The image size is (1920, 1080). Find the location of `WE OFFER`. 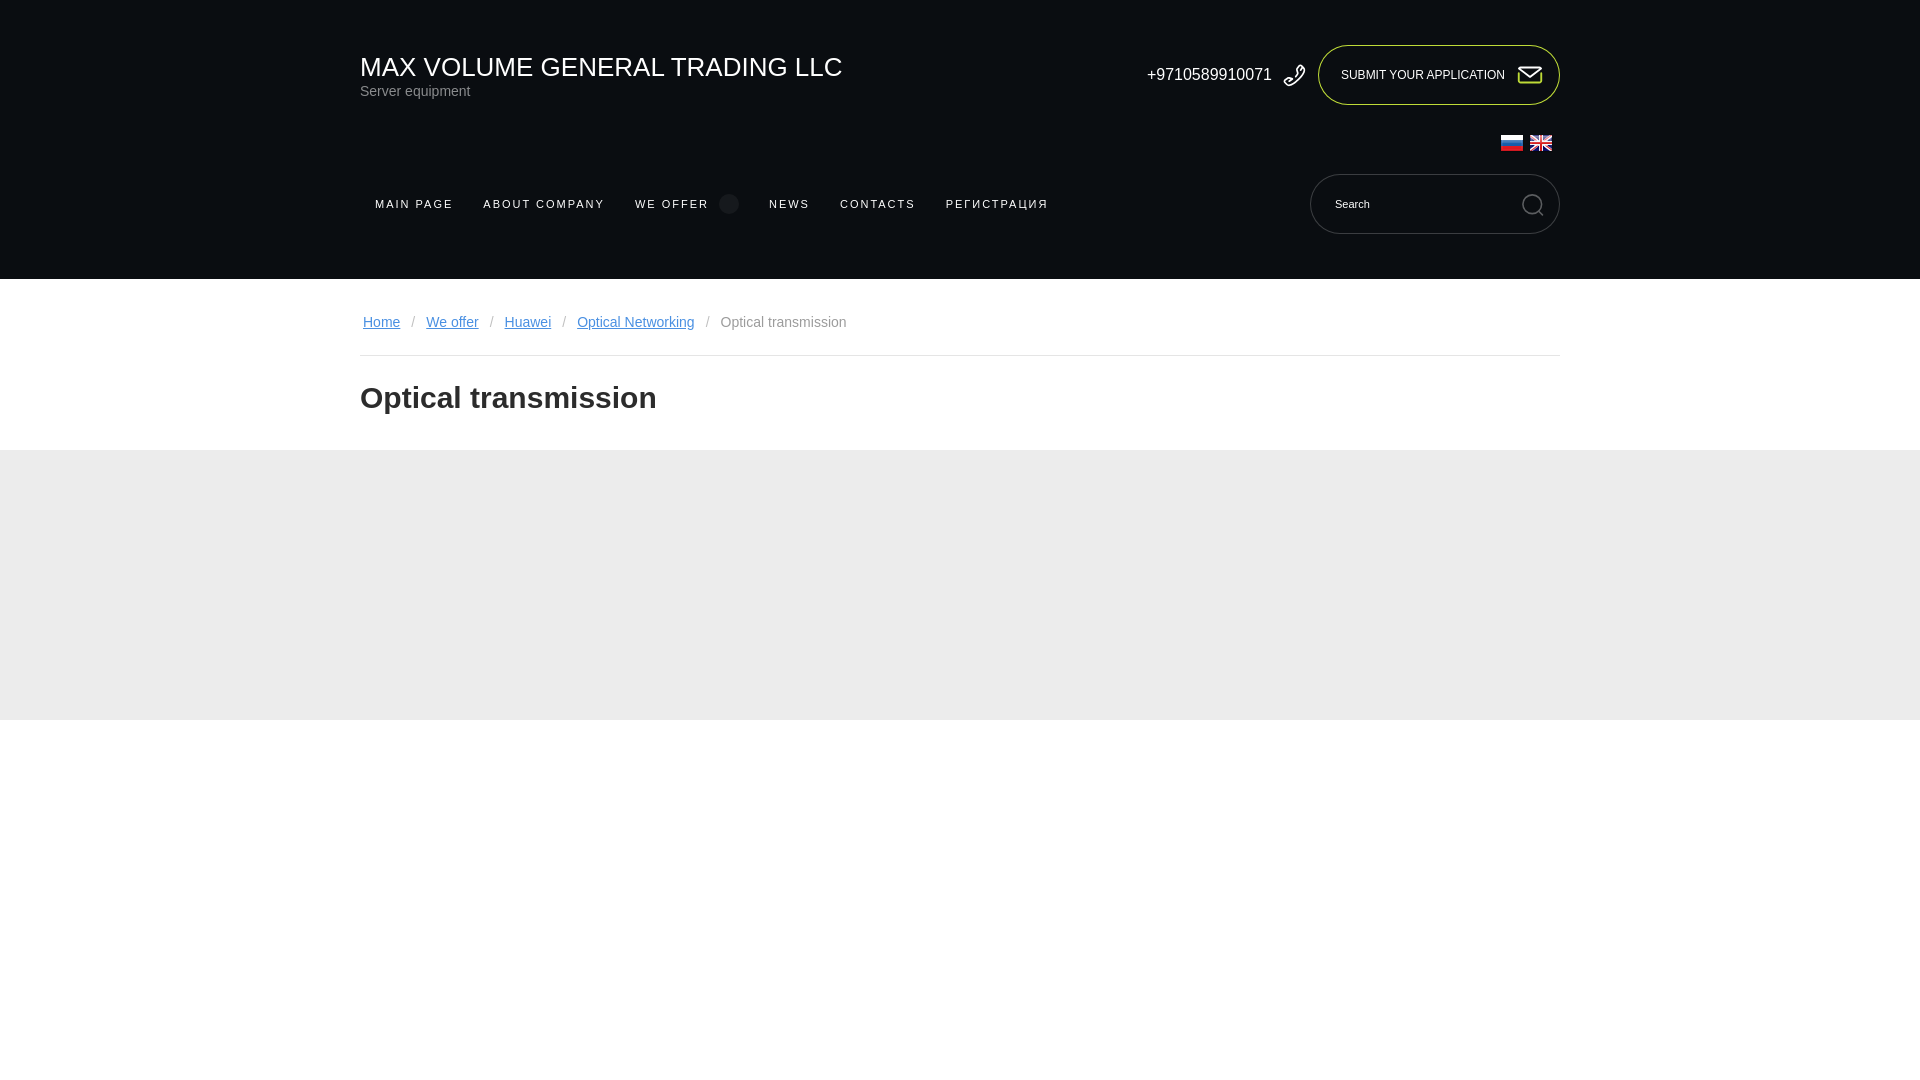

WE OFFER is located at coordinates (687, 204).